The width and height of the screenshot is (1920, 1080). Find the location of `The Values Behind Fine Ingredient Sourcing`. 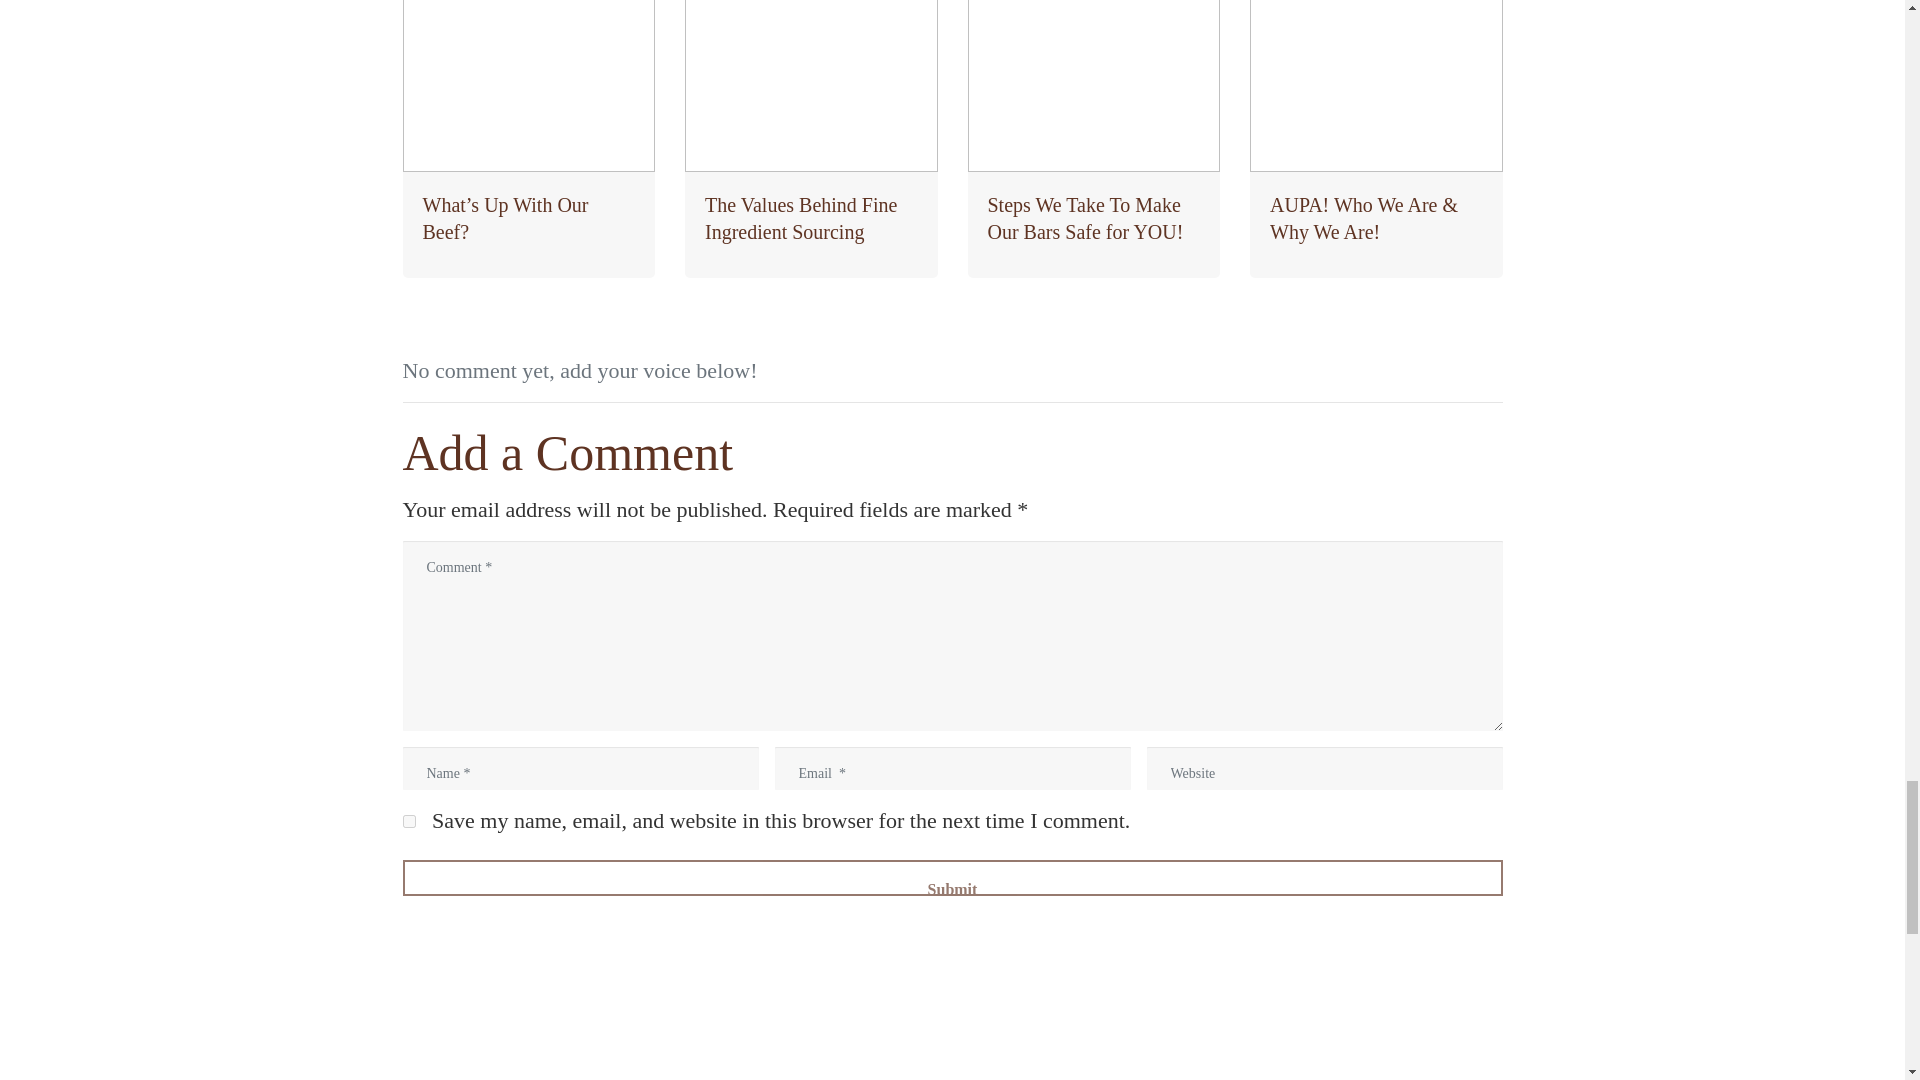

The Values Behind Fine Ingredient Sourcing is located at coordinates (812, 138).